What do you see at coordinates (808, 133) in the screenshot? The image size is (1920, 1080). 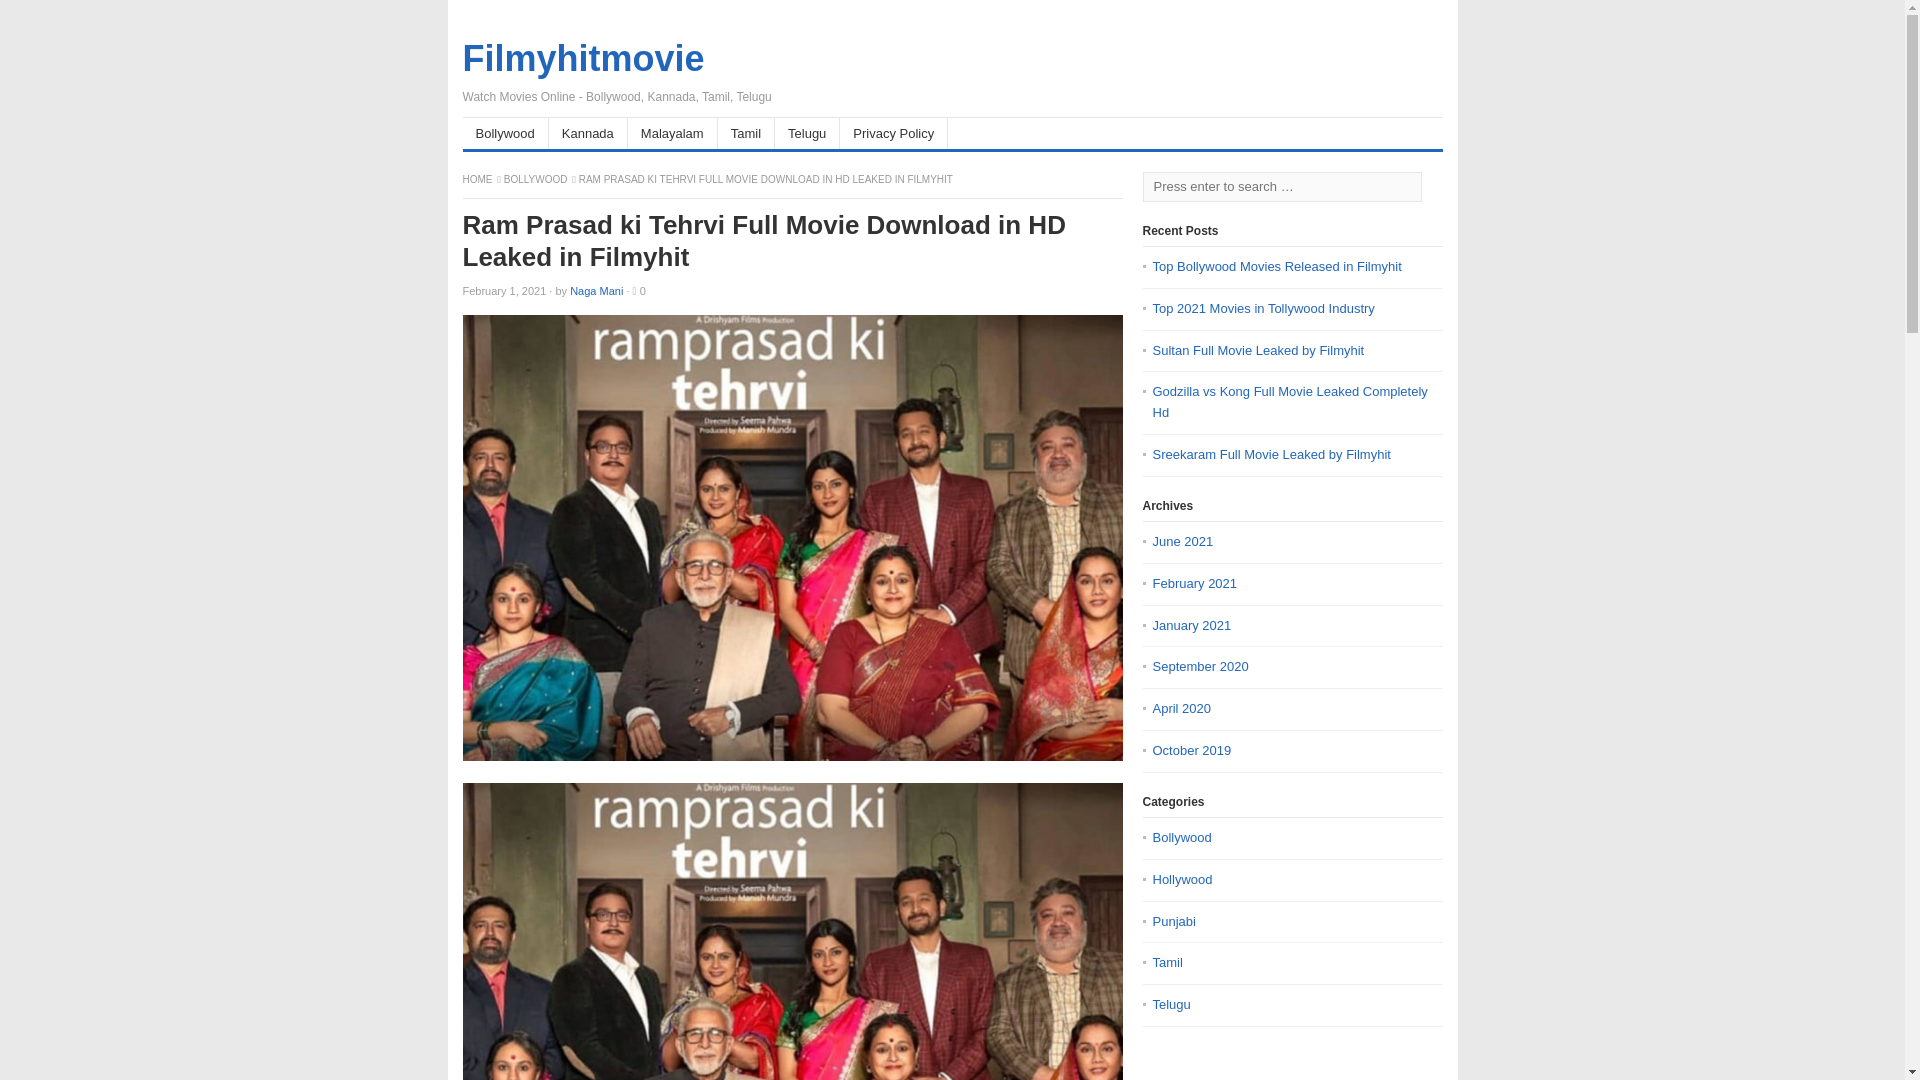 I see `Telugu` at bounding box center [808, 133].